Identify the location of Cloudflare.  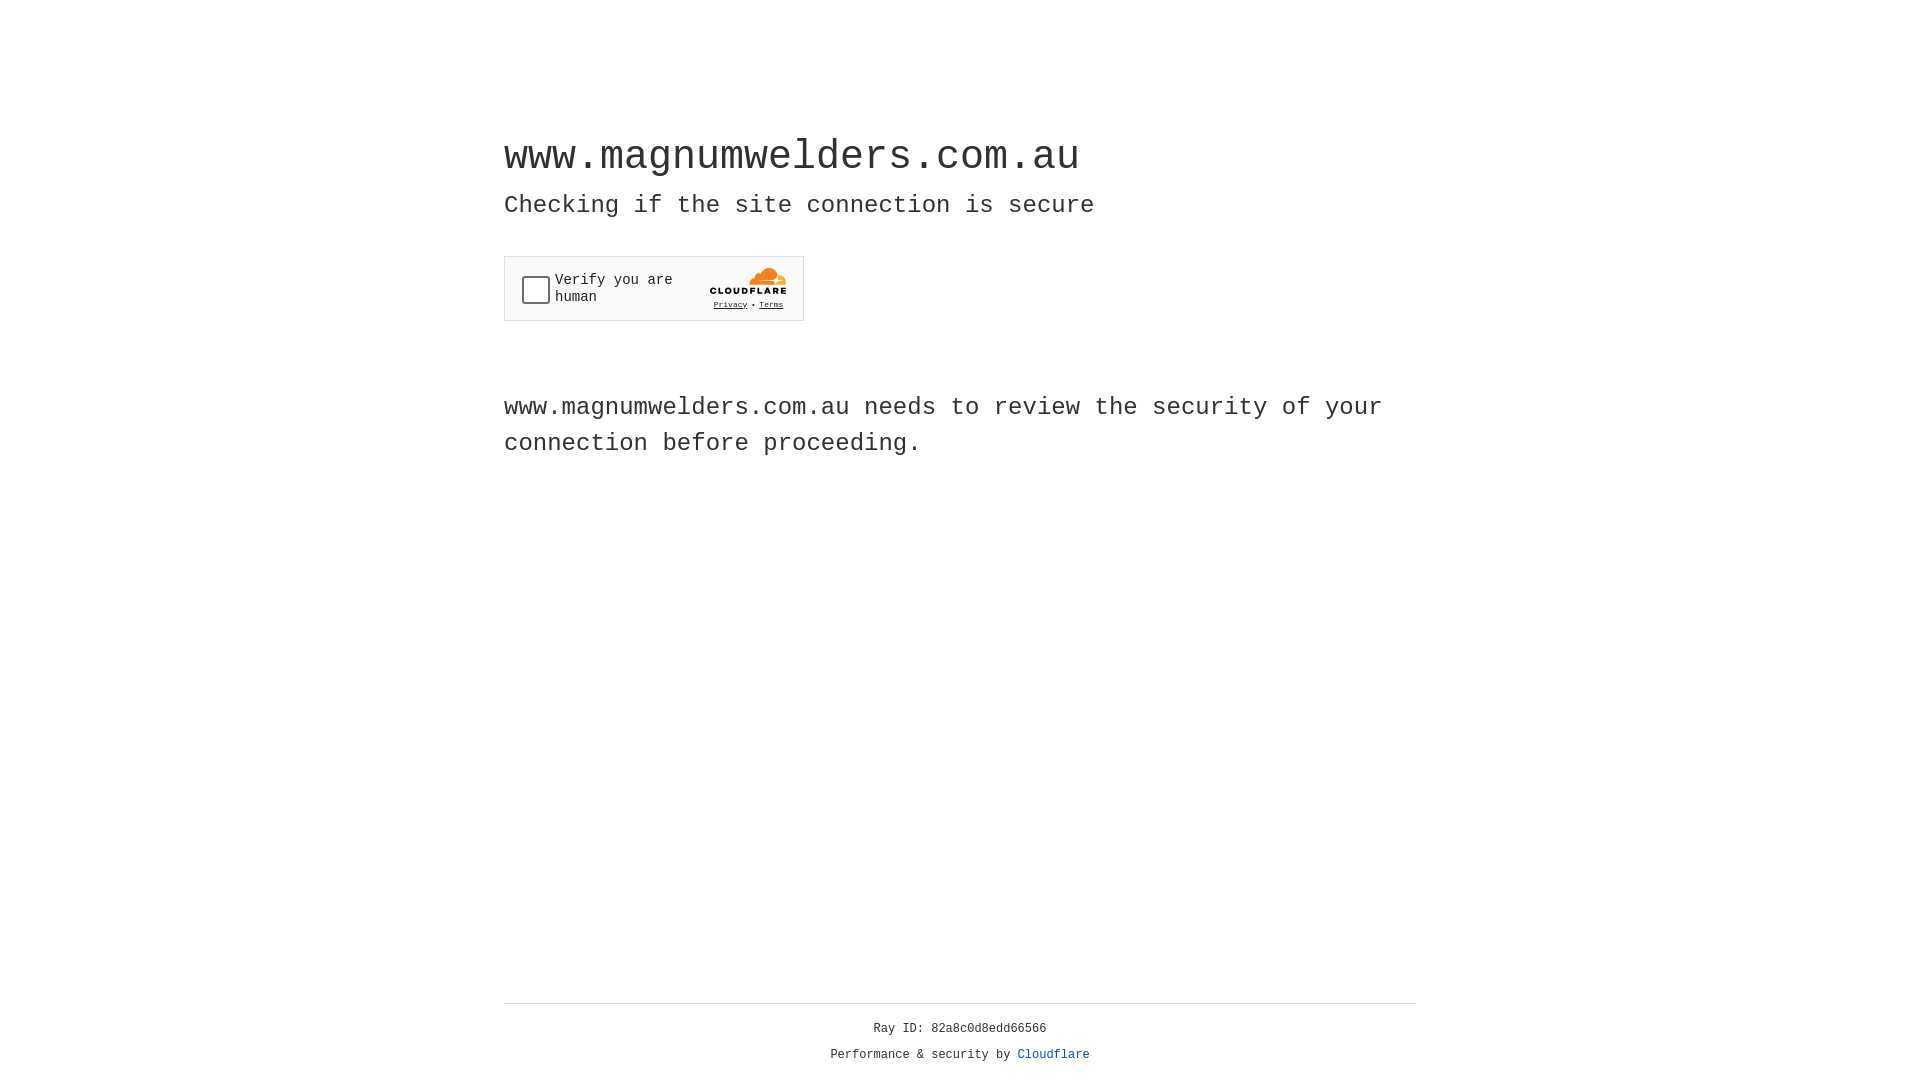
(1054, 1055).